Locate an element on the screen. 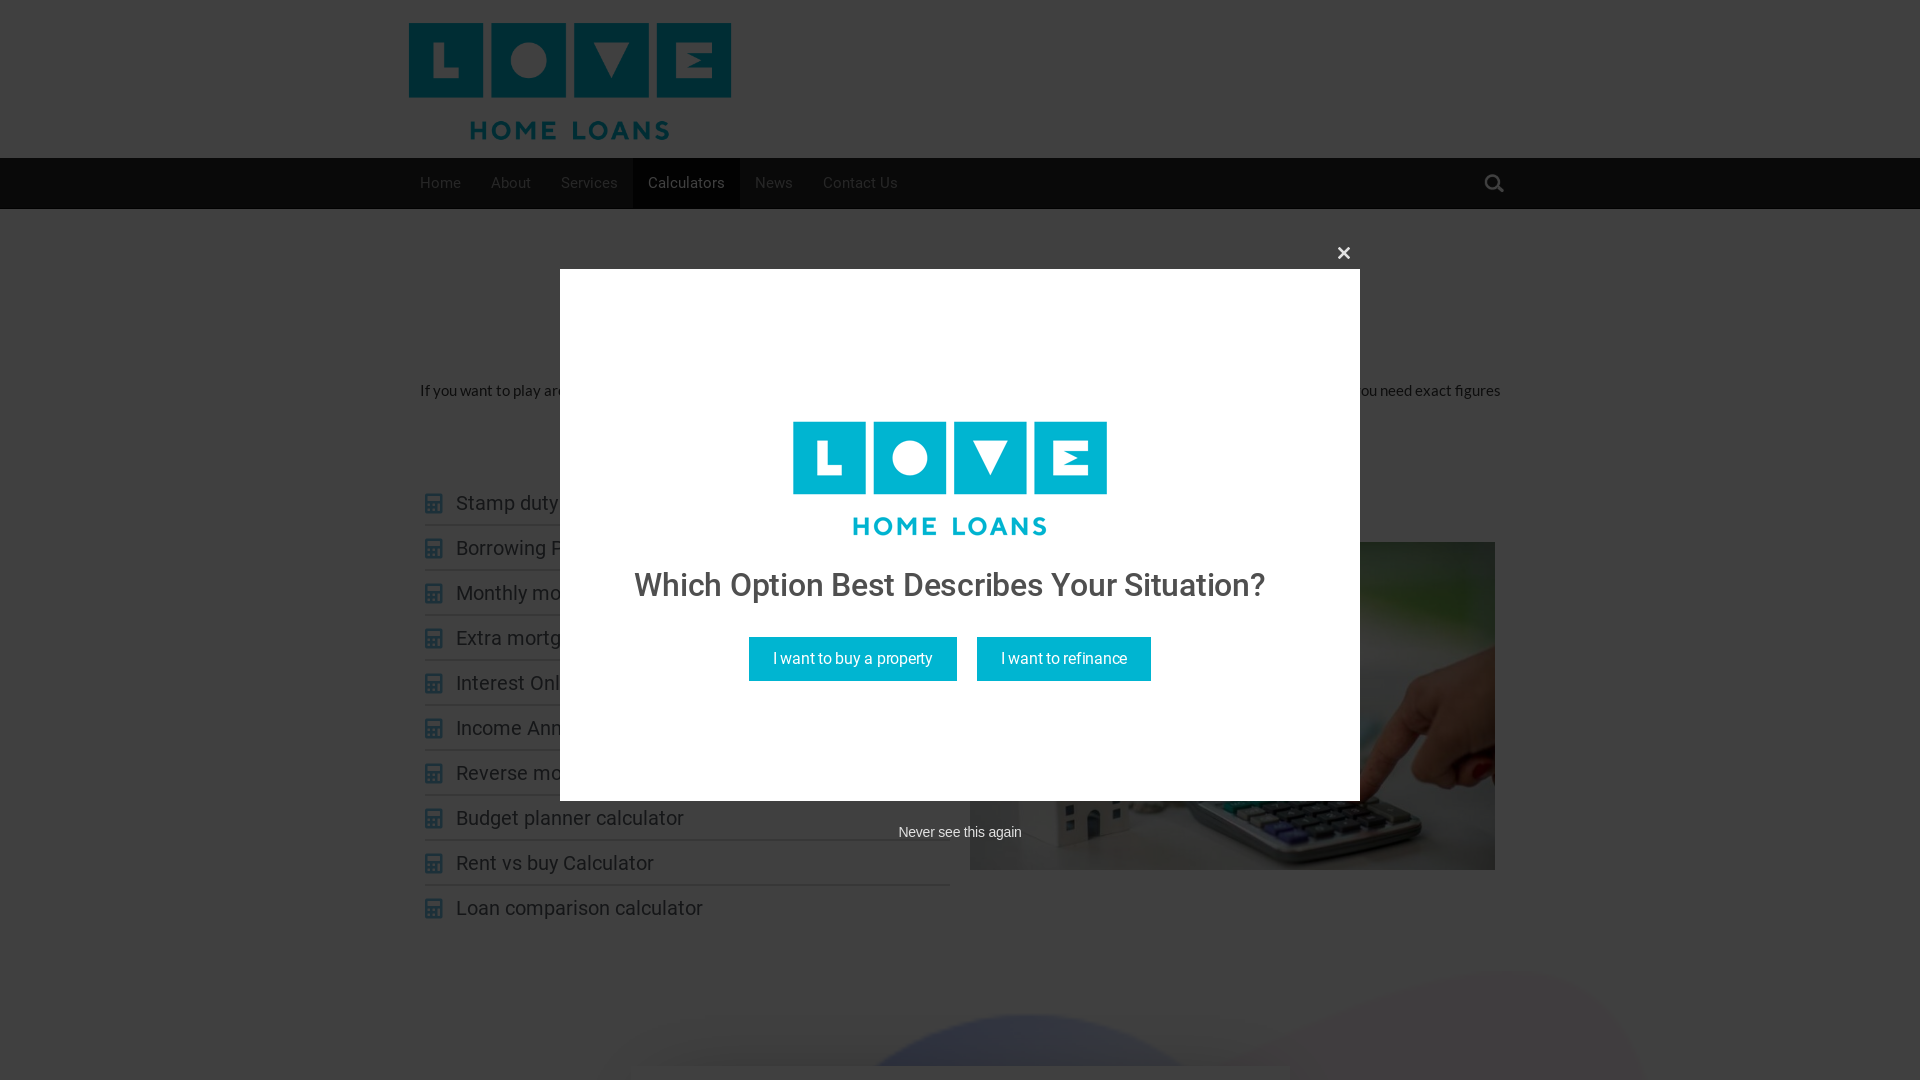 This screenshot has width=1920, height=1080. Close this module is located at coordinates (1344, 253).